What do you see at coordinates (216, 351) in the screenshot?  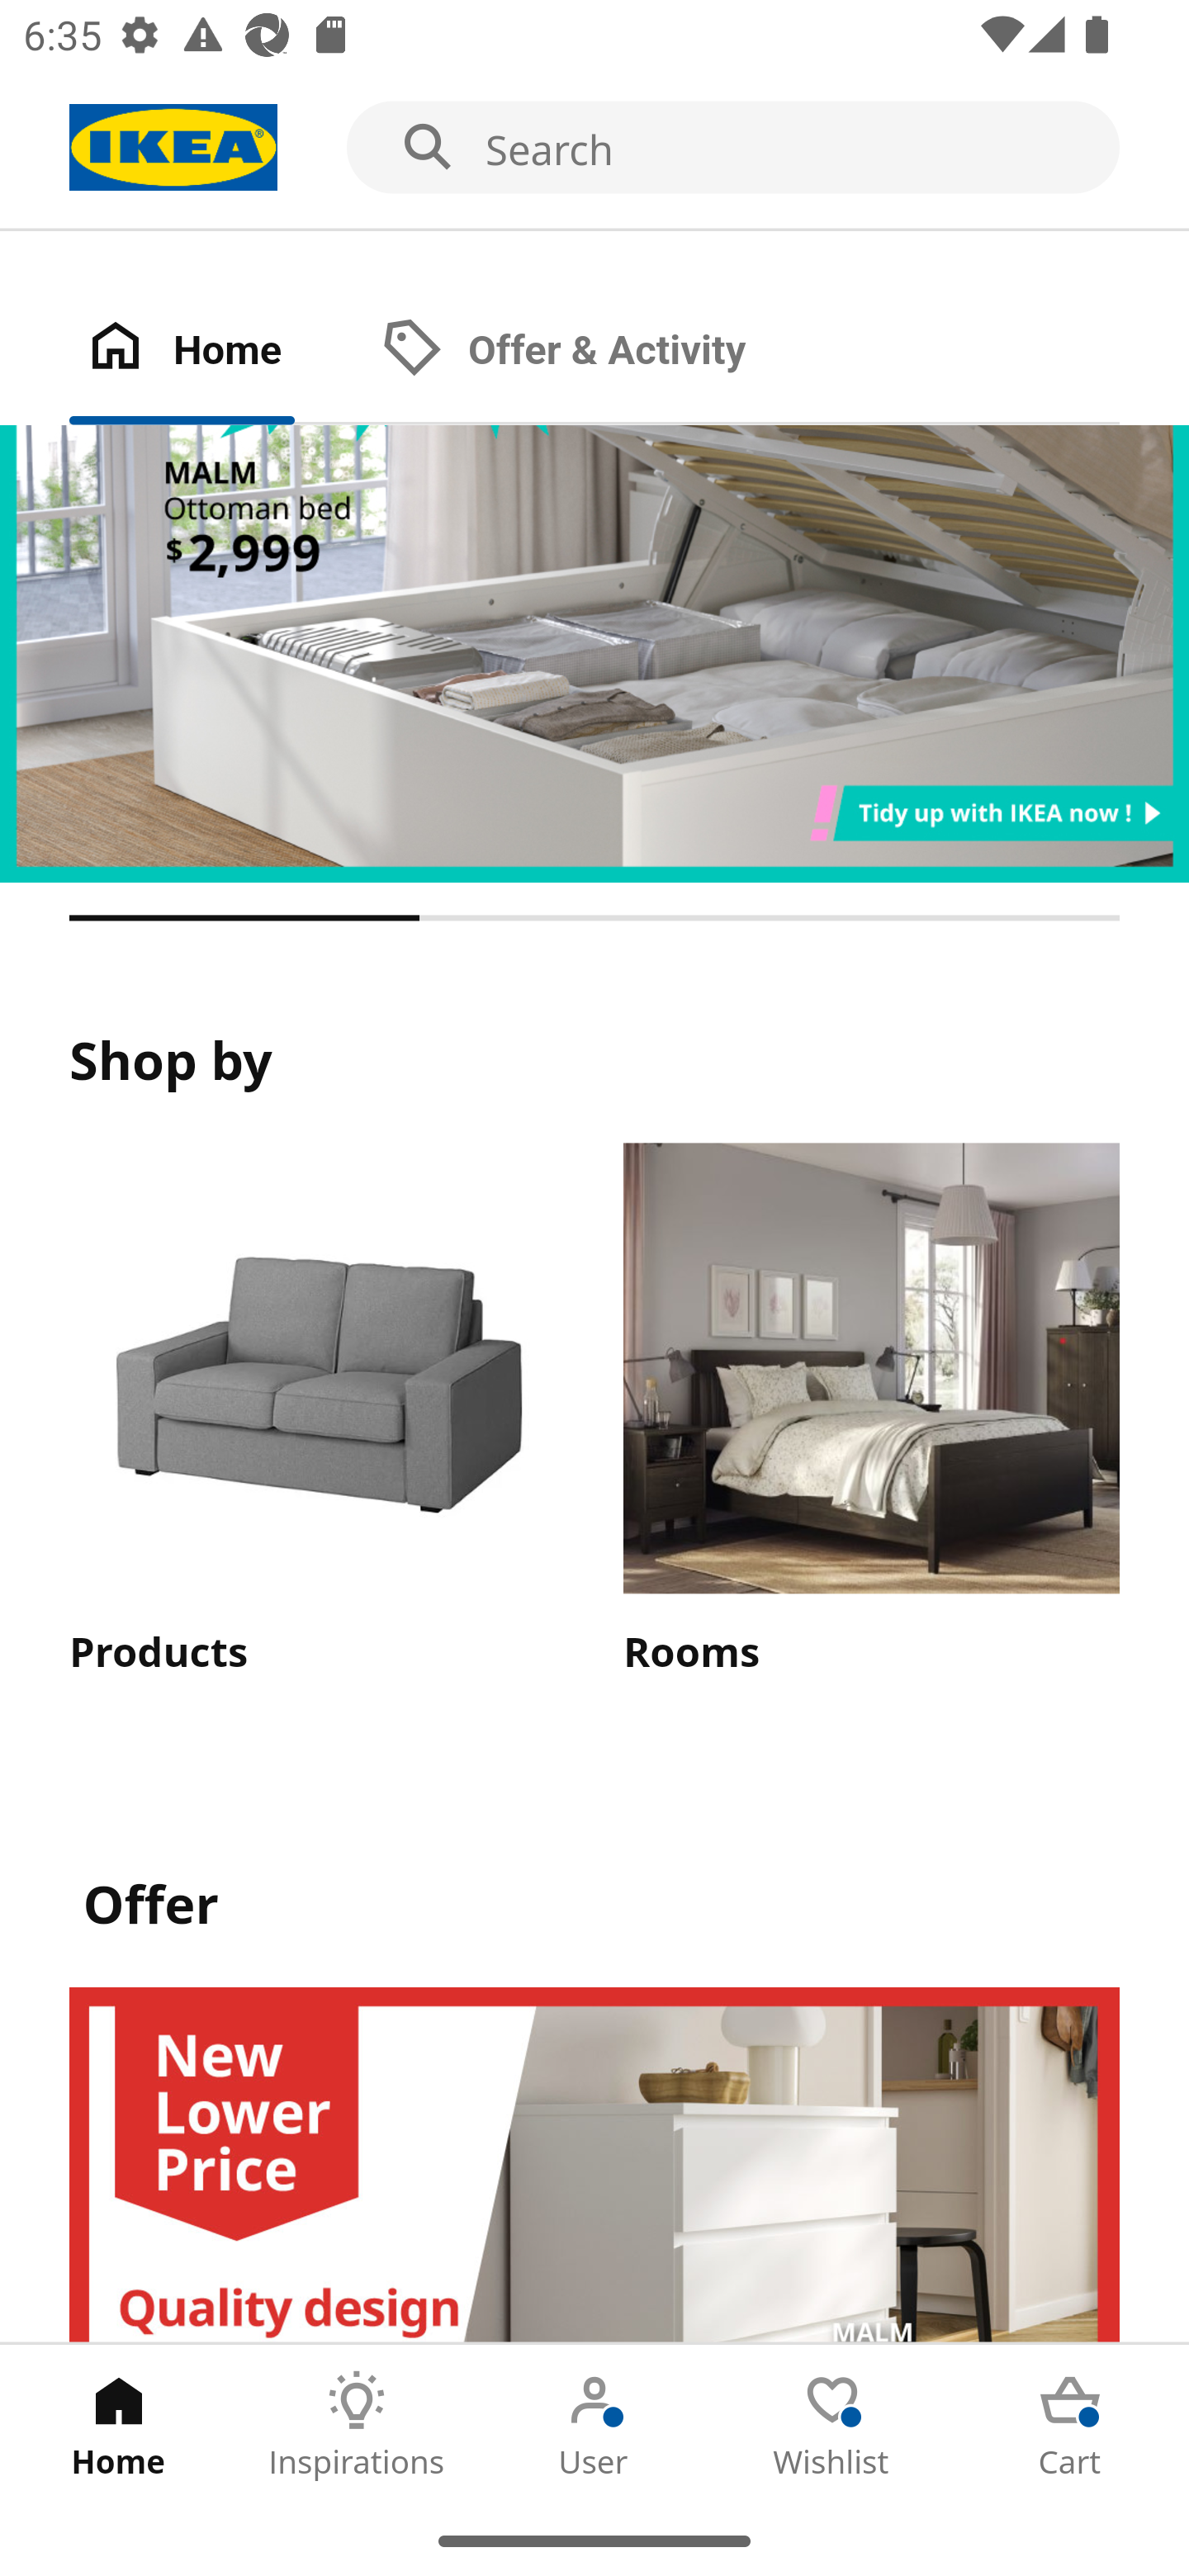 I see `Home
Tab 1 of 2` at bounding box center [216, 351].